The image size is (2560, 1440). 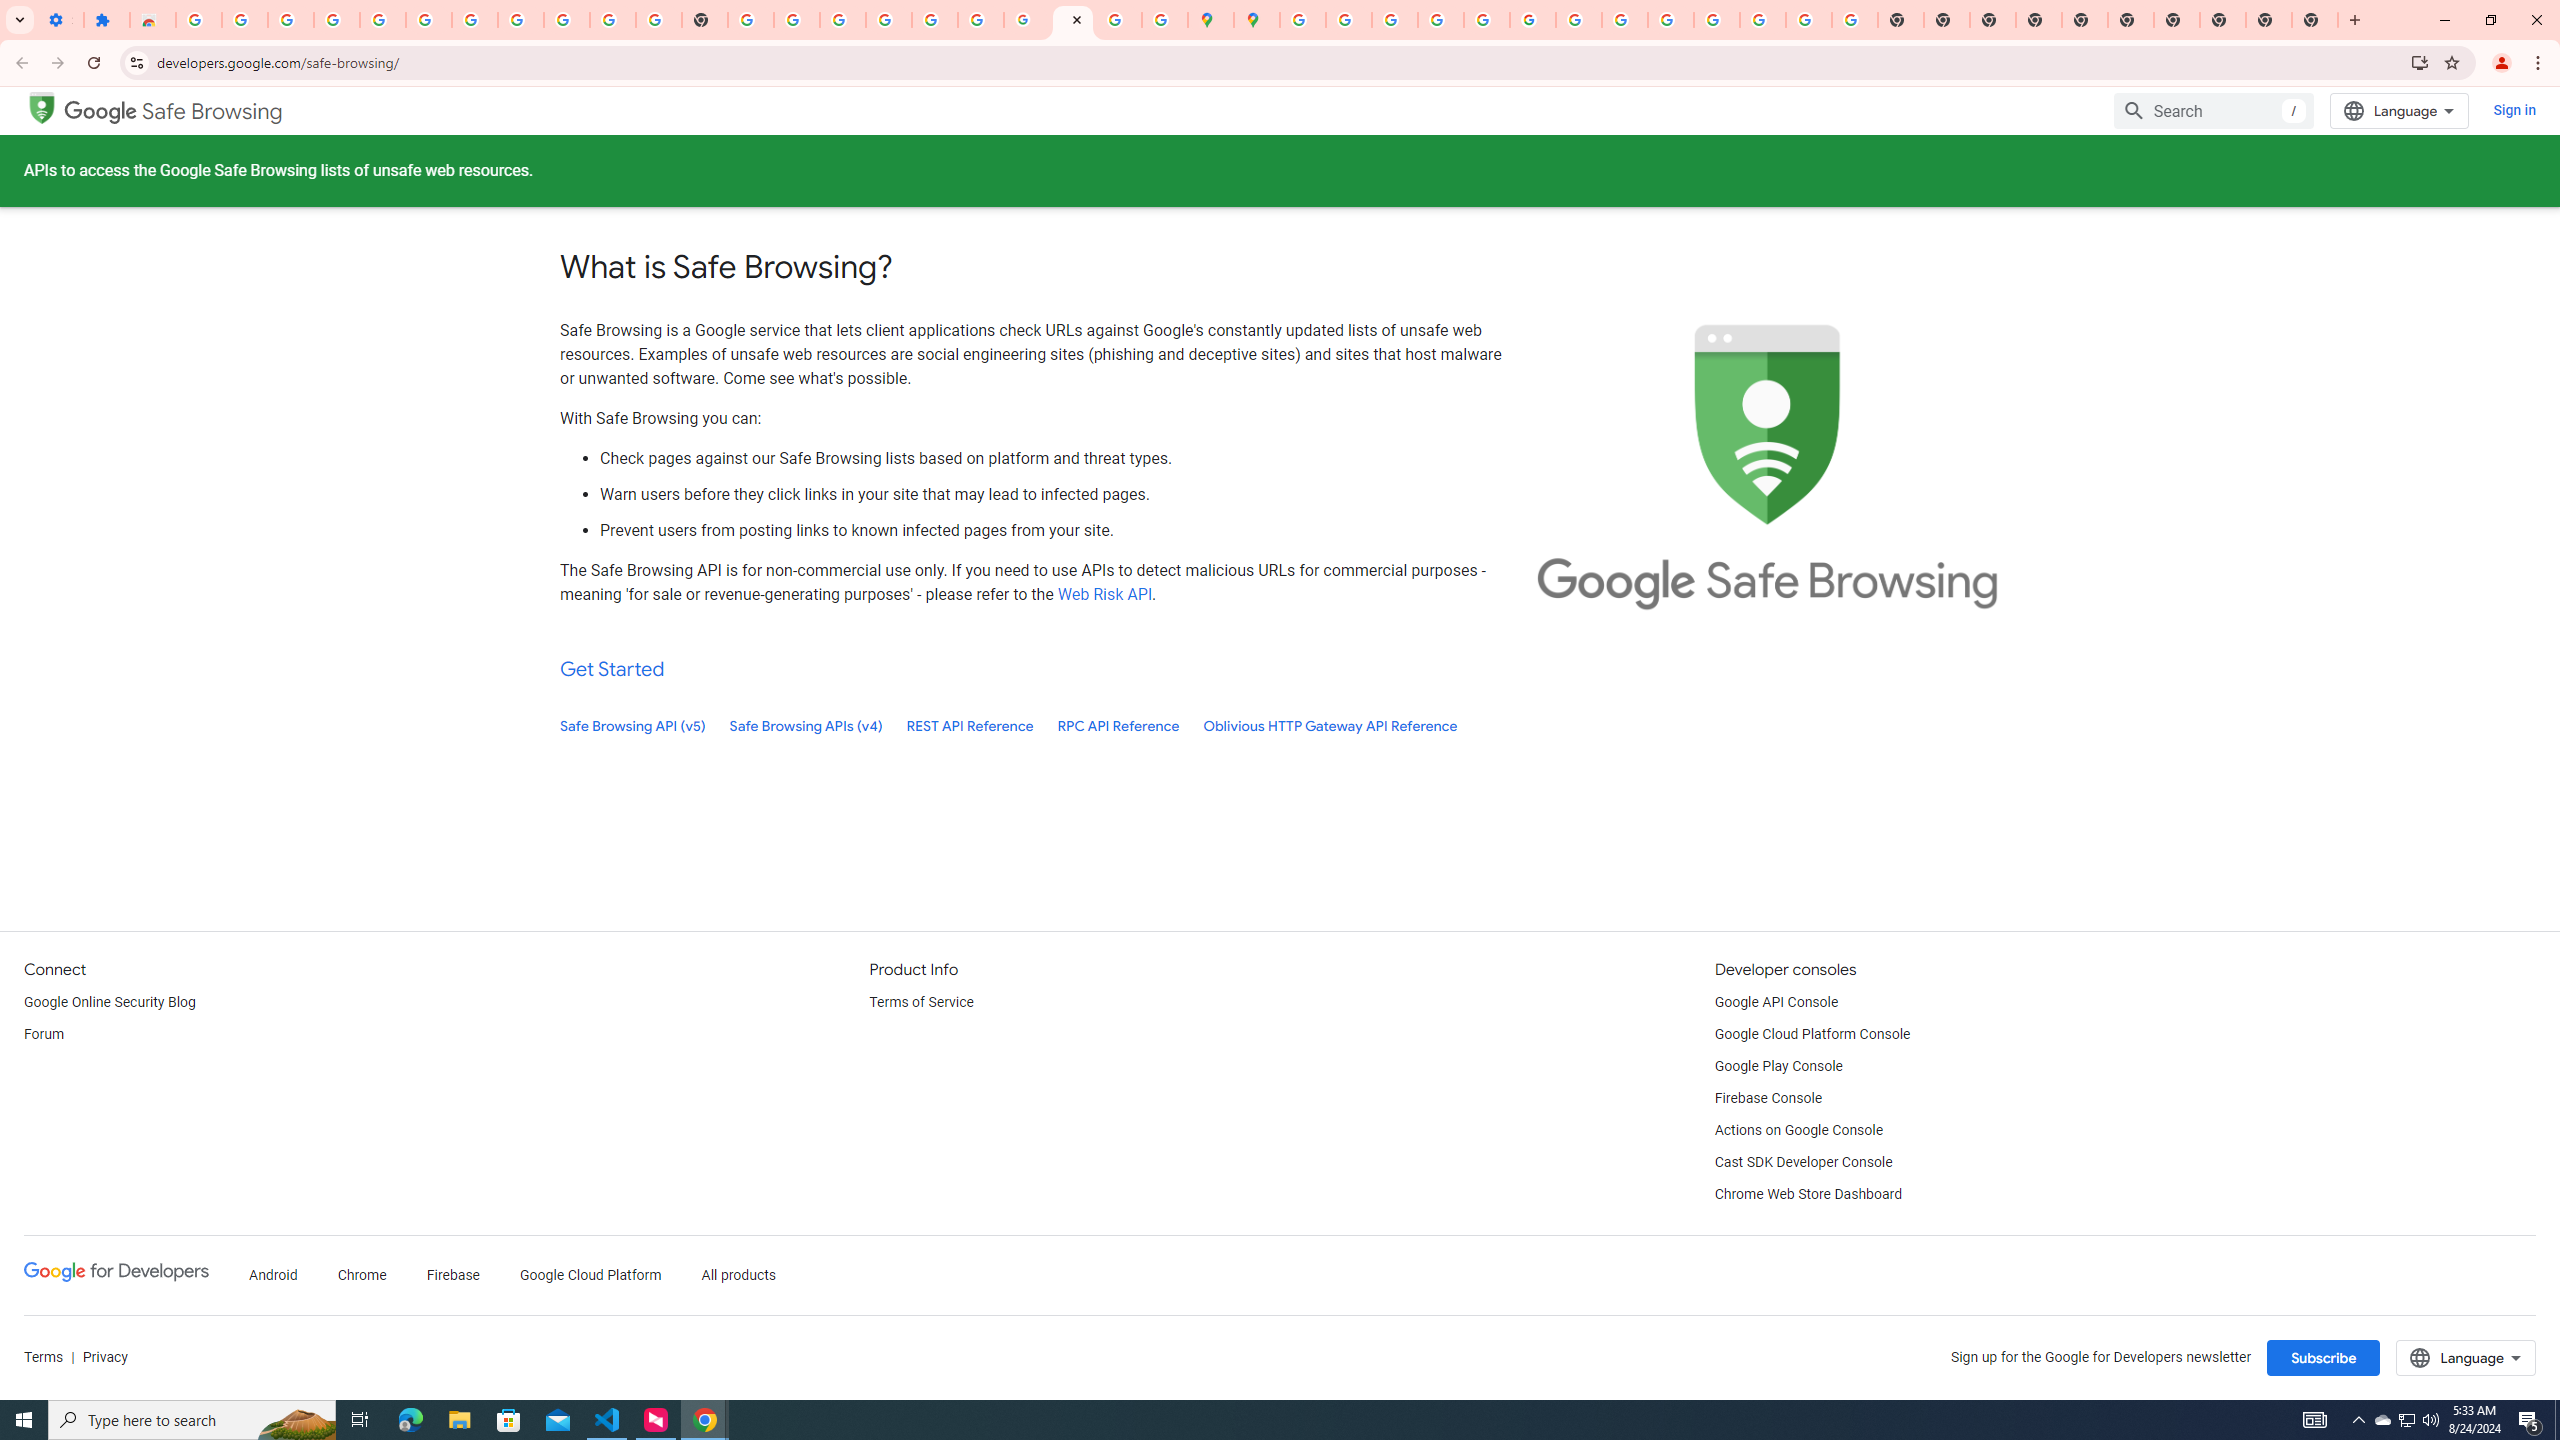 What do you see at coordinates (1578, 20) in the screenshot?
I see `YouTube` at bounding box center [1578, 20].